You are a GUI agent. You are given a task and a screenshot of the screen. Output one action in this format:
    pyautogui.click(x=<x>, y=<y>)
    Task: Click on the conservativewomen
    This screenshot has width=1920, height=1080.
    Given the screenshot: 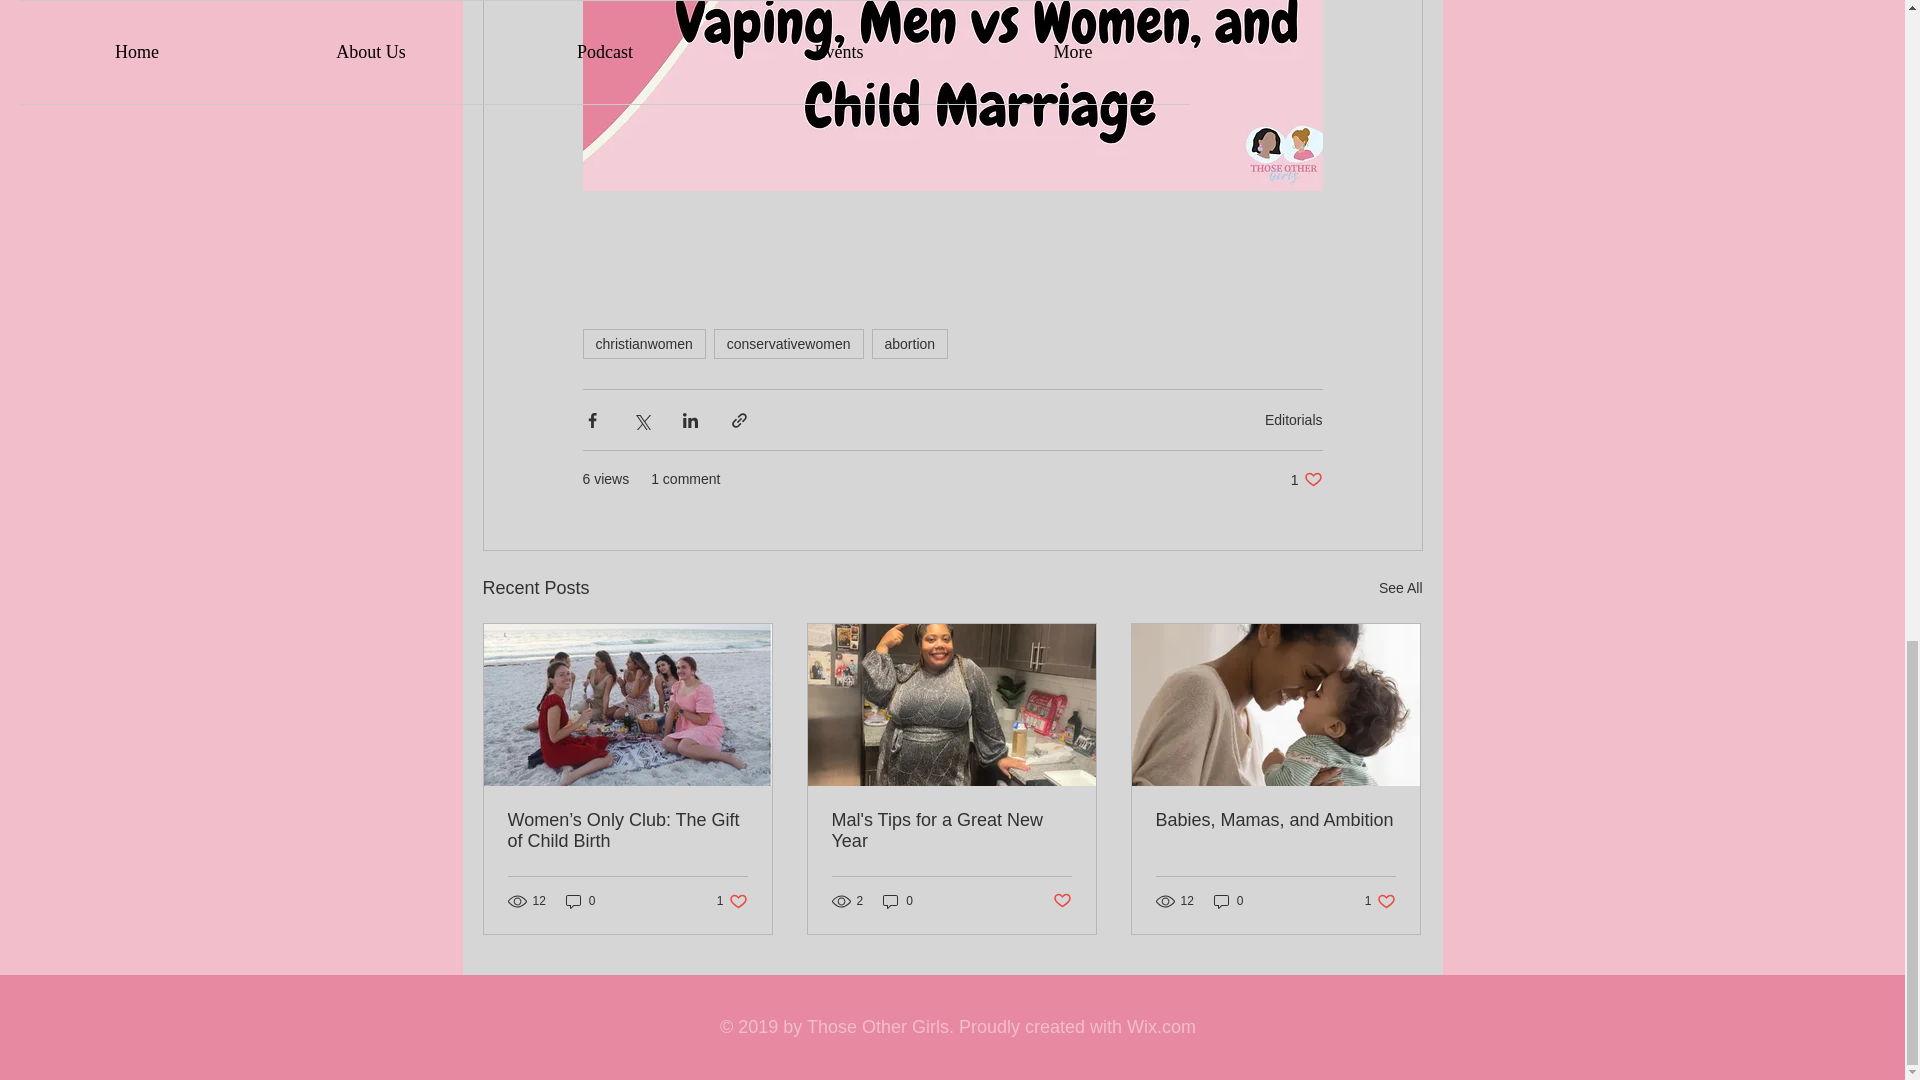 What is the action you would take?
    pyautogui.click(x=789, y=344)
    